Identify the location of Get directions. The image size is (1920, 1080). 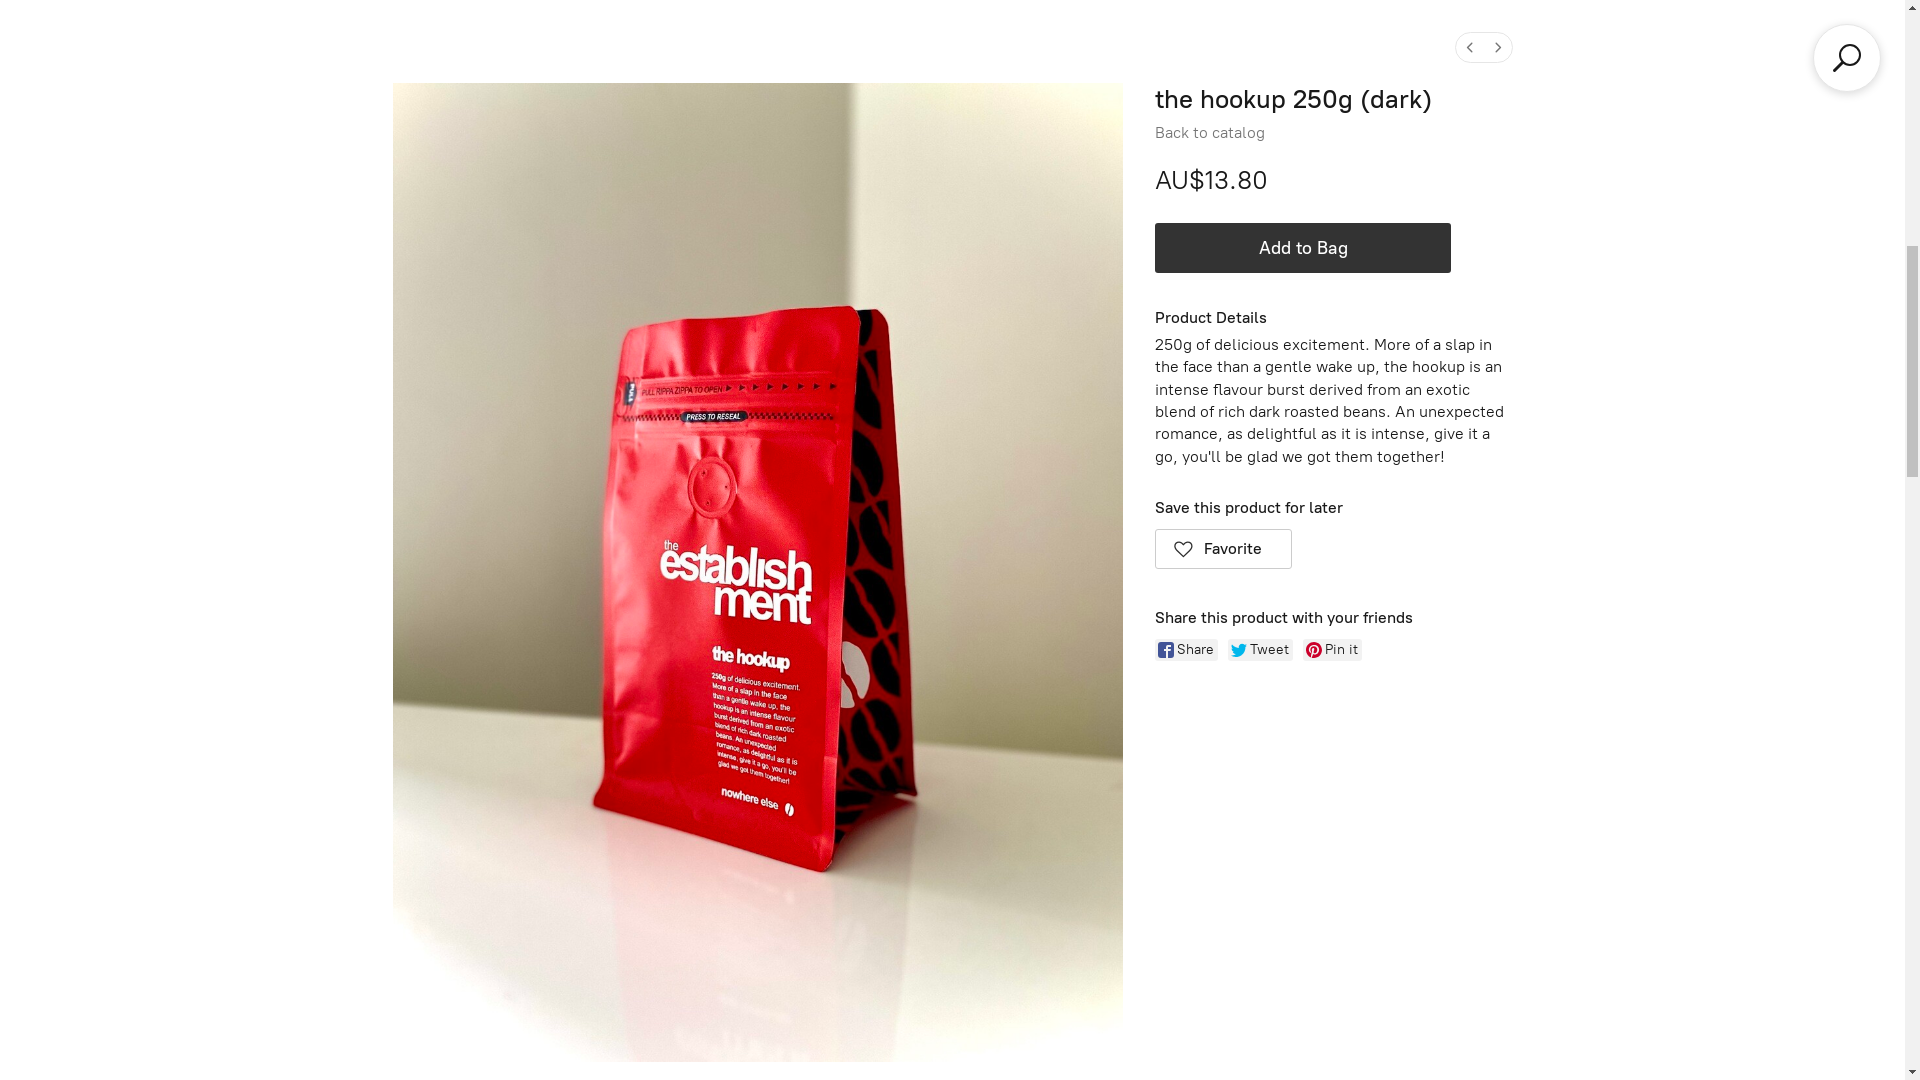
(1546, 38).